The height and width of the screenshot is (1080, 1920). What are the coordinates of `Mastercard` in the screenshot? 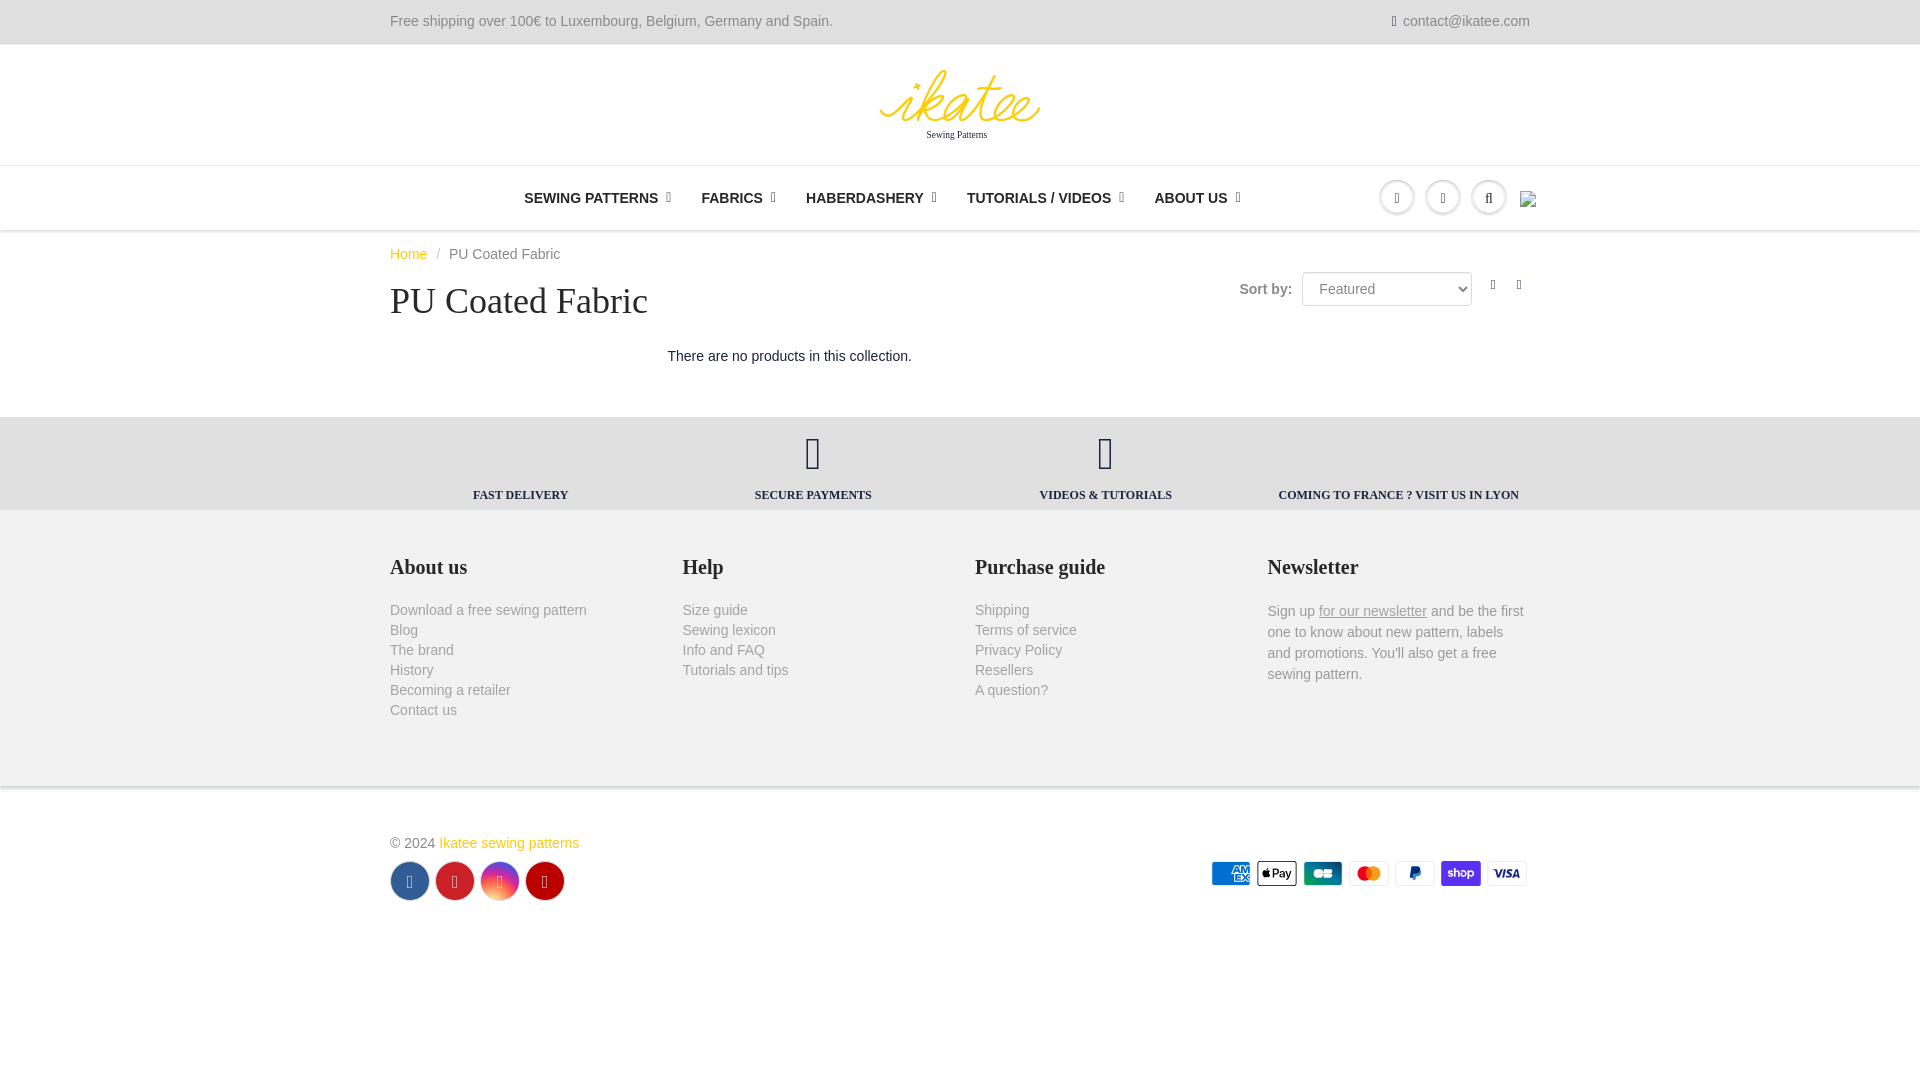 It's located at (1368, 872).